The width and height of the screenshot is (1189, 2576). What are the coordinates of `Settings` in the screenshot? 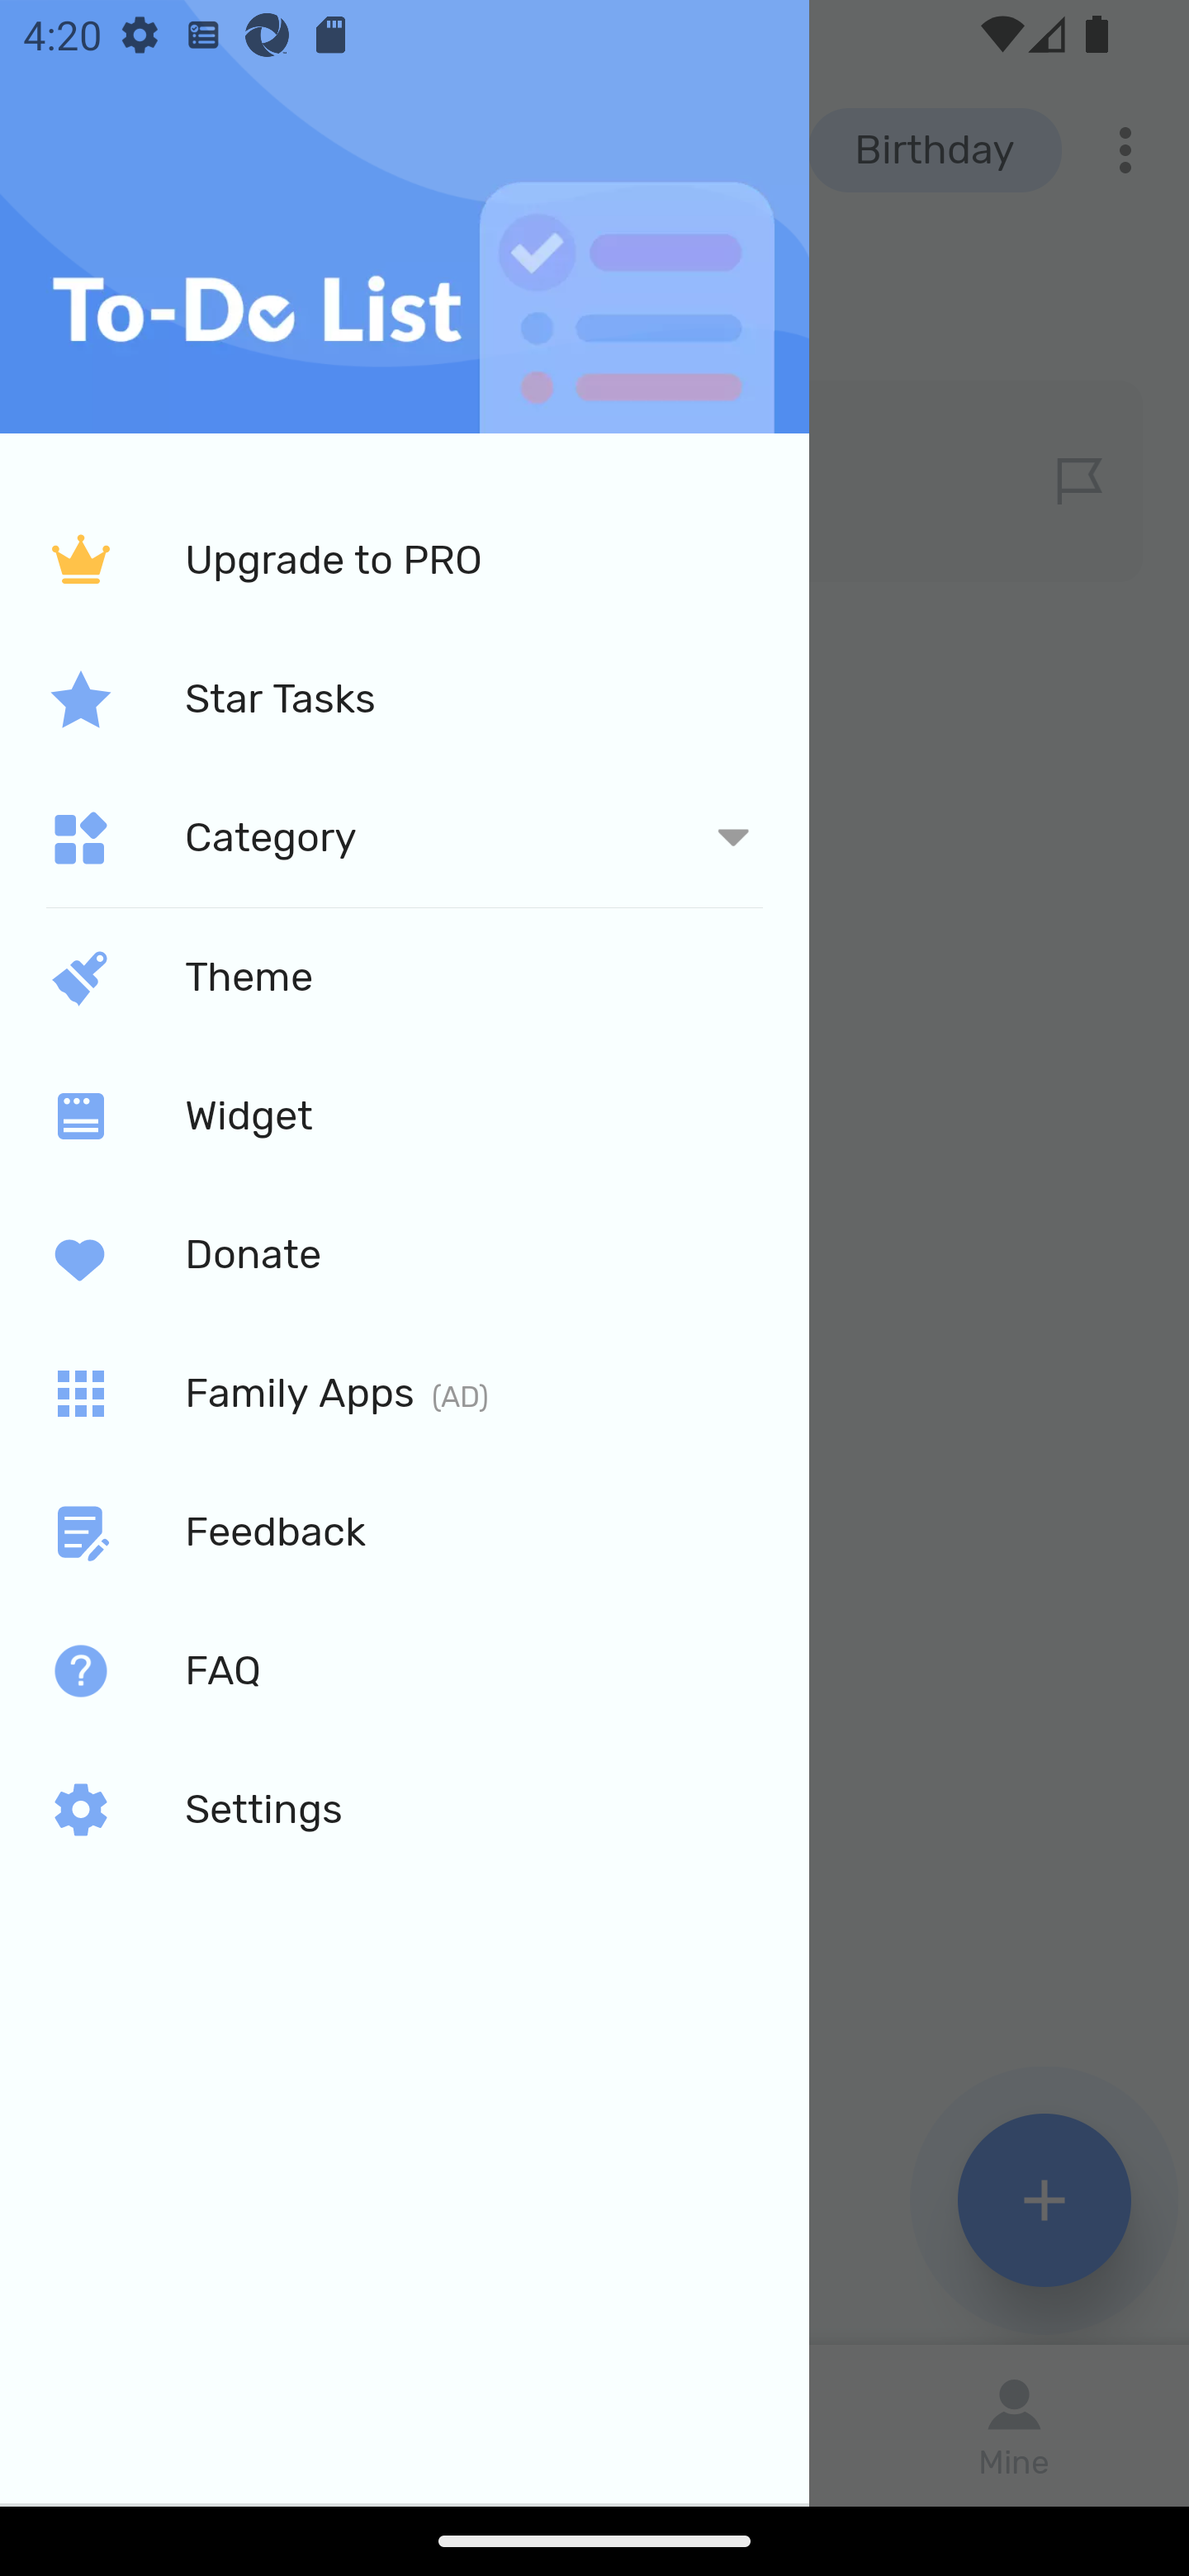 It's located at (405, 1810).